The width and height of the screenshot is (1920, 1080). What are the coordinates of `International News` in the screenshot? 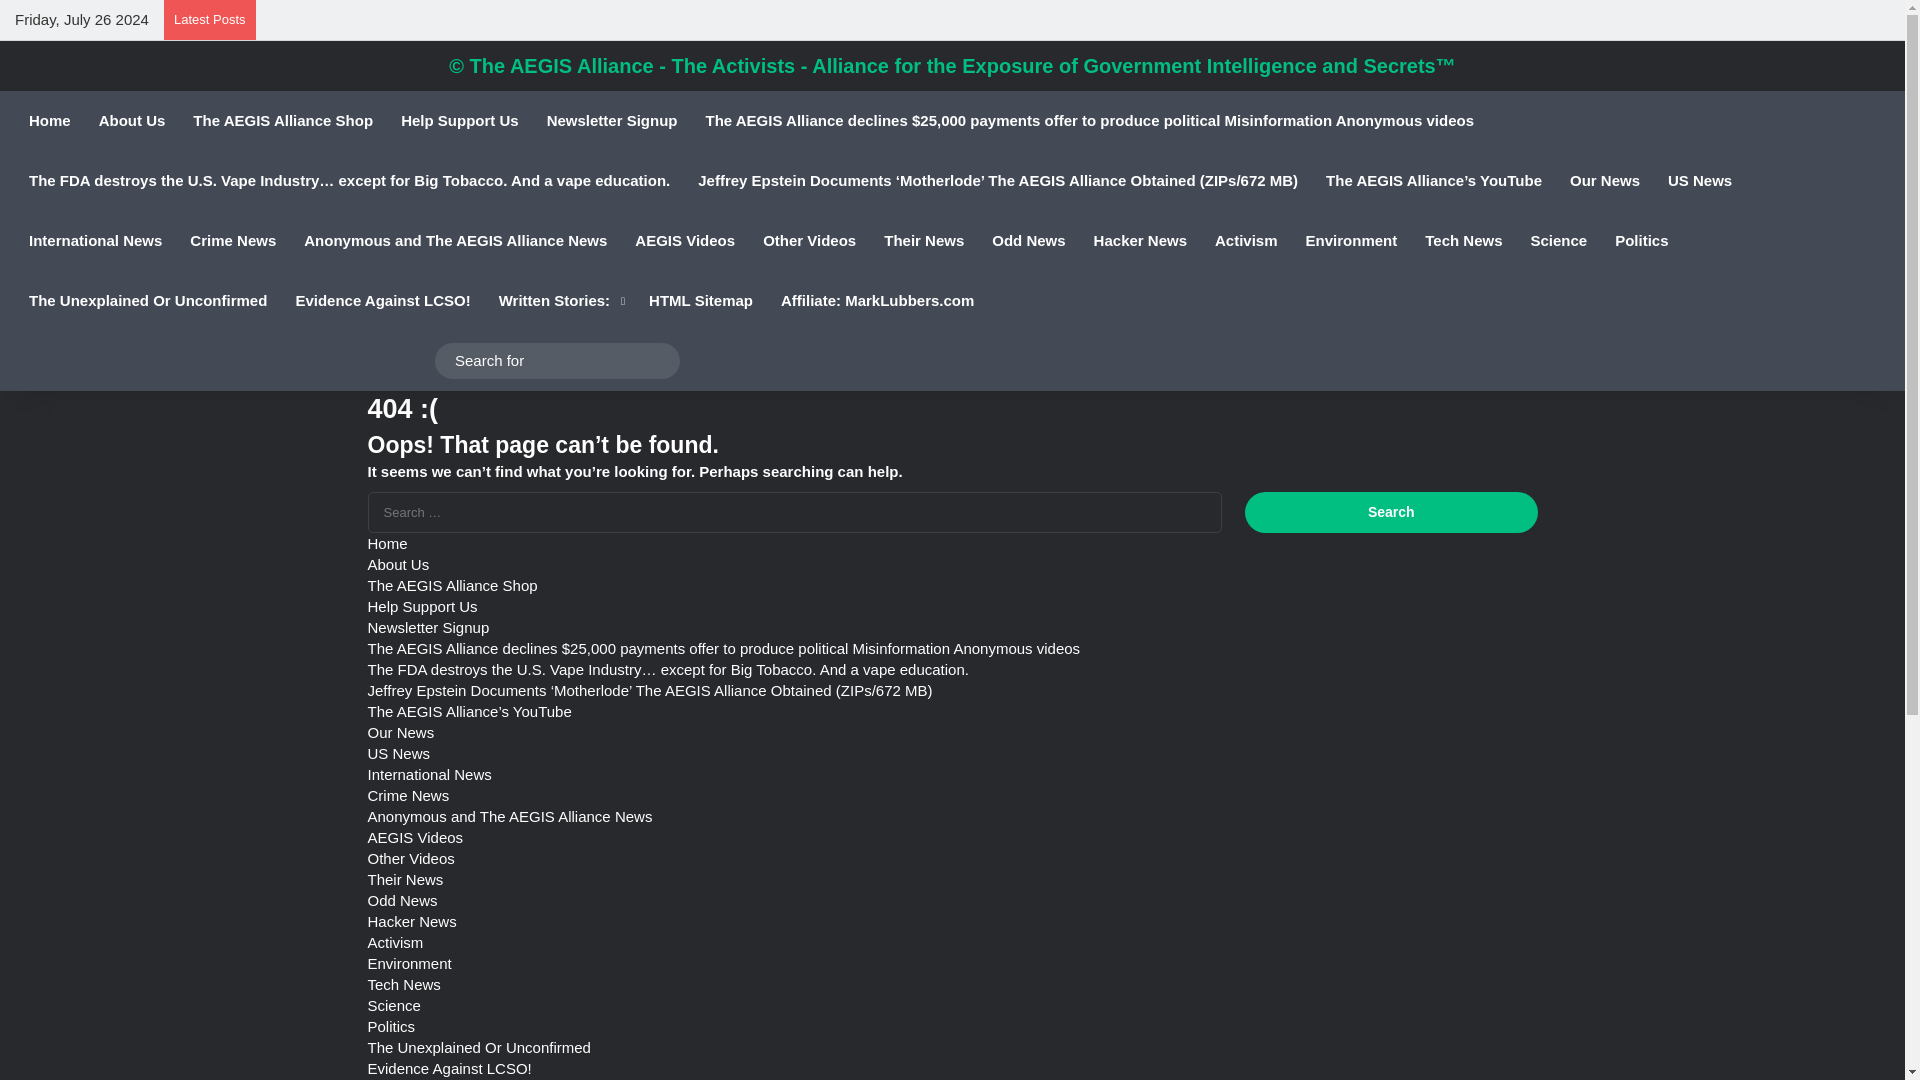 It's located at (96, 240).